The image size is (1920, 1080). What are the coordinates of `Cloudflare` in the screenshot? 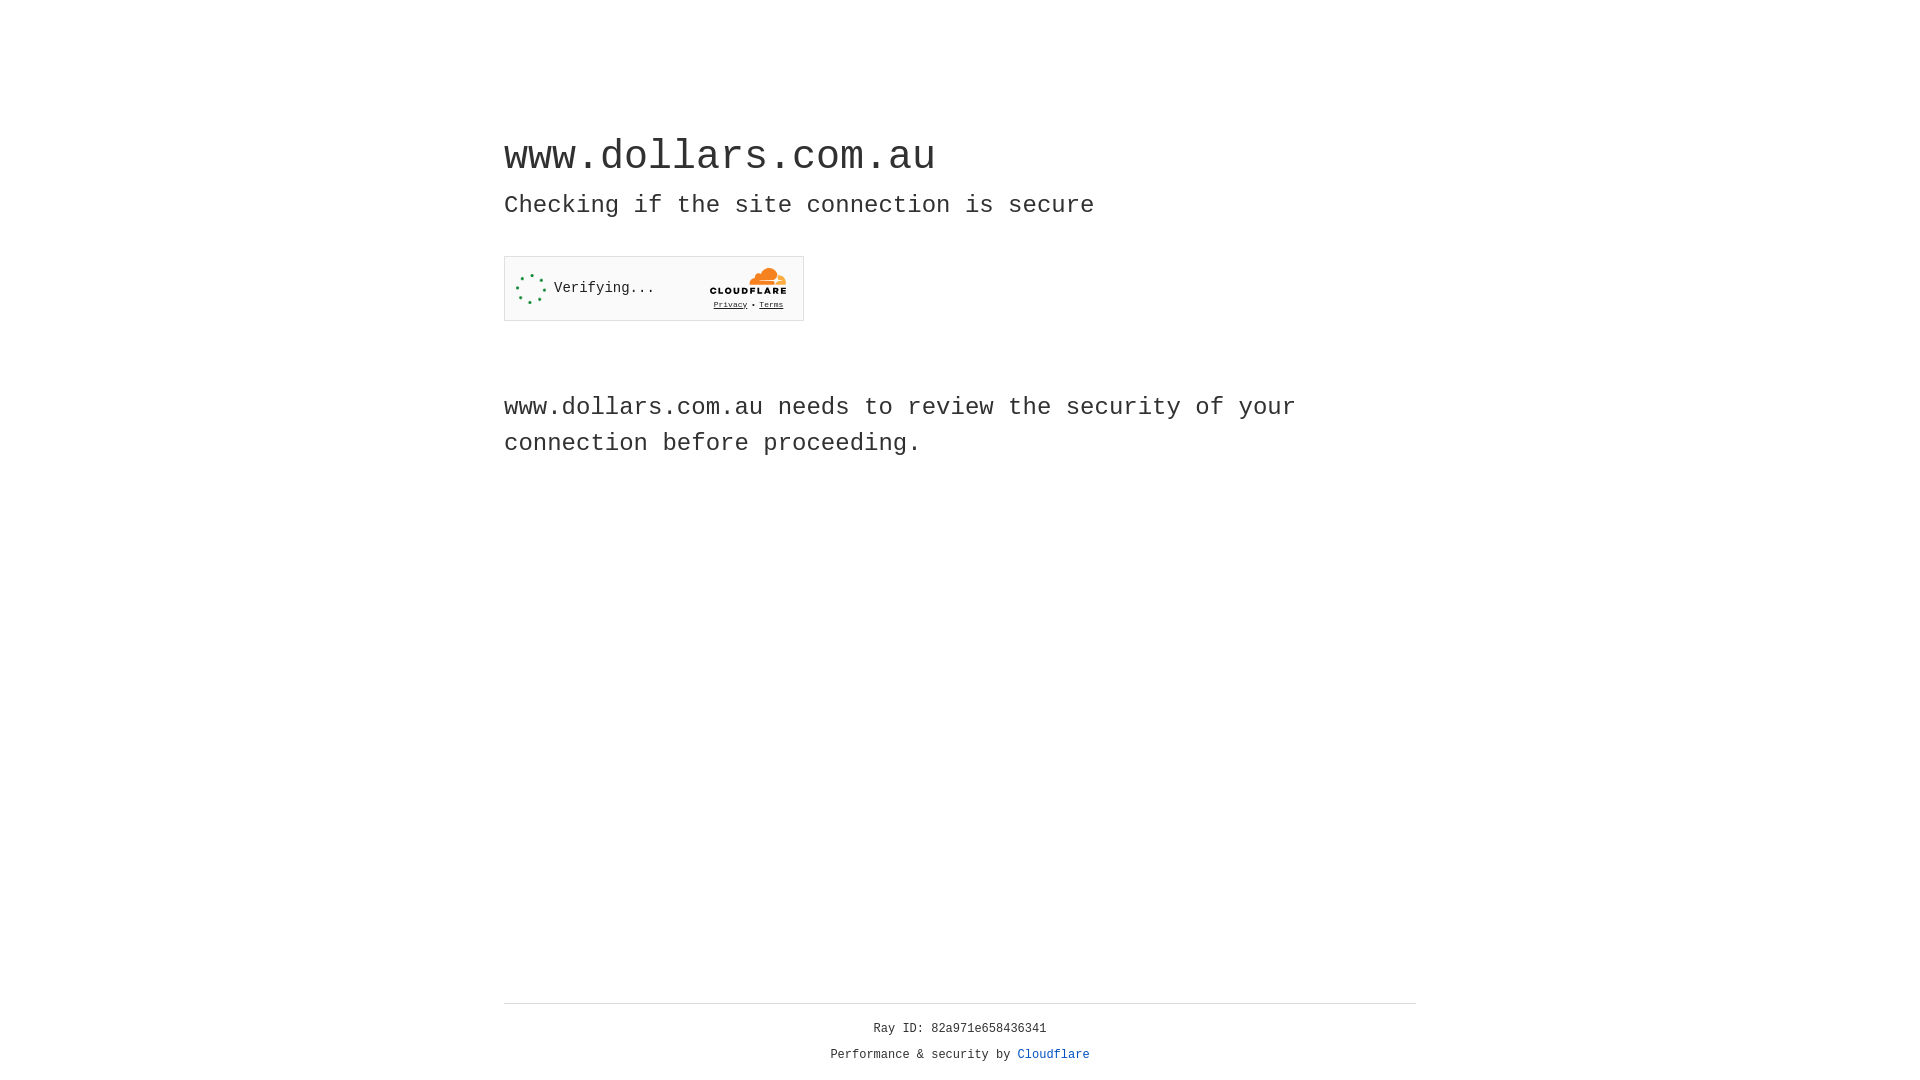 It's located at (1054, 1055).